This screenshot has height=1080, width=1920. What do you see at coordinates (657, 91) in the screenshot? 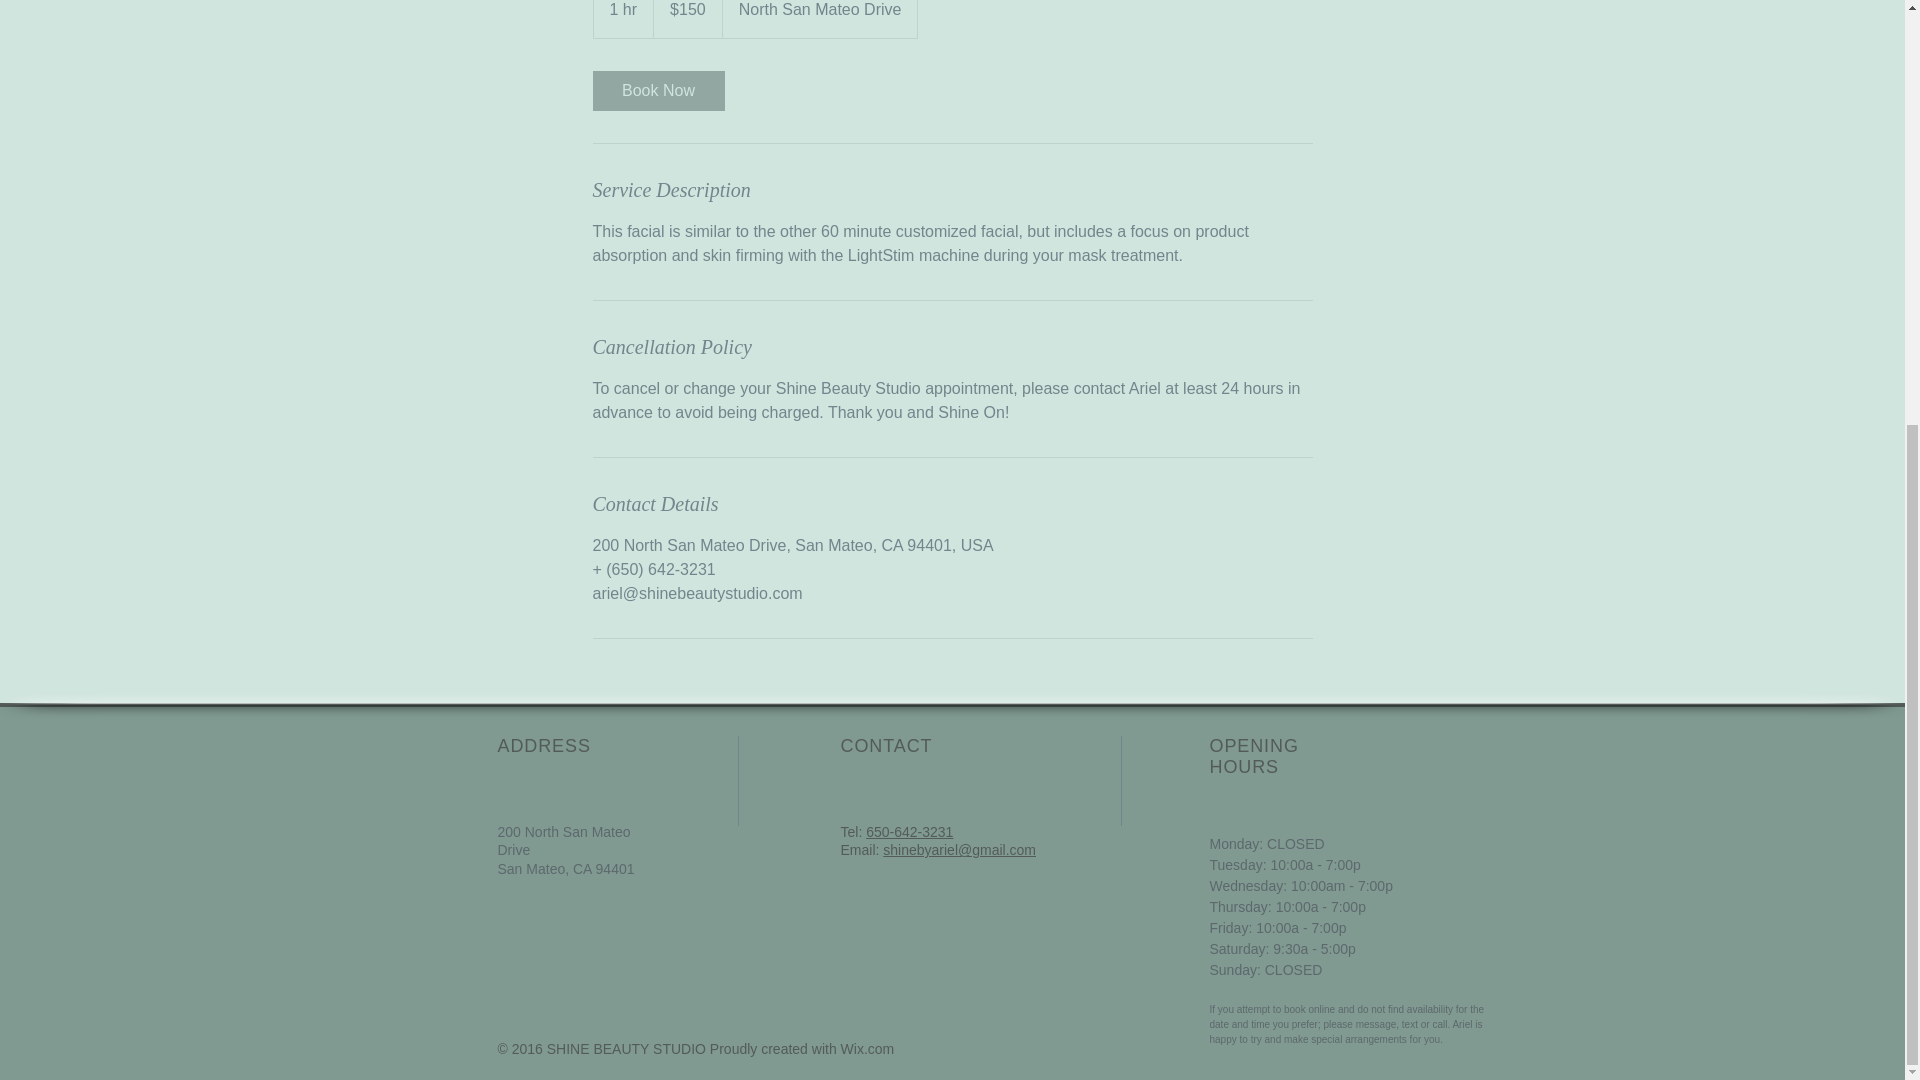
I see `Book Now` at bounding box center [657, 91].